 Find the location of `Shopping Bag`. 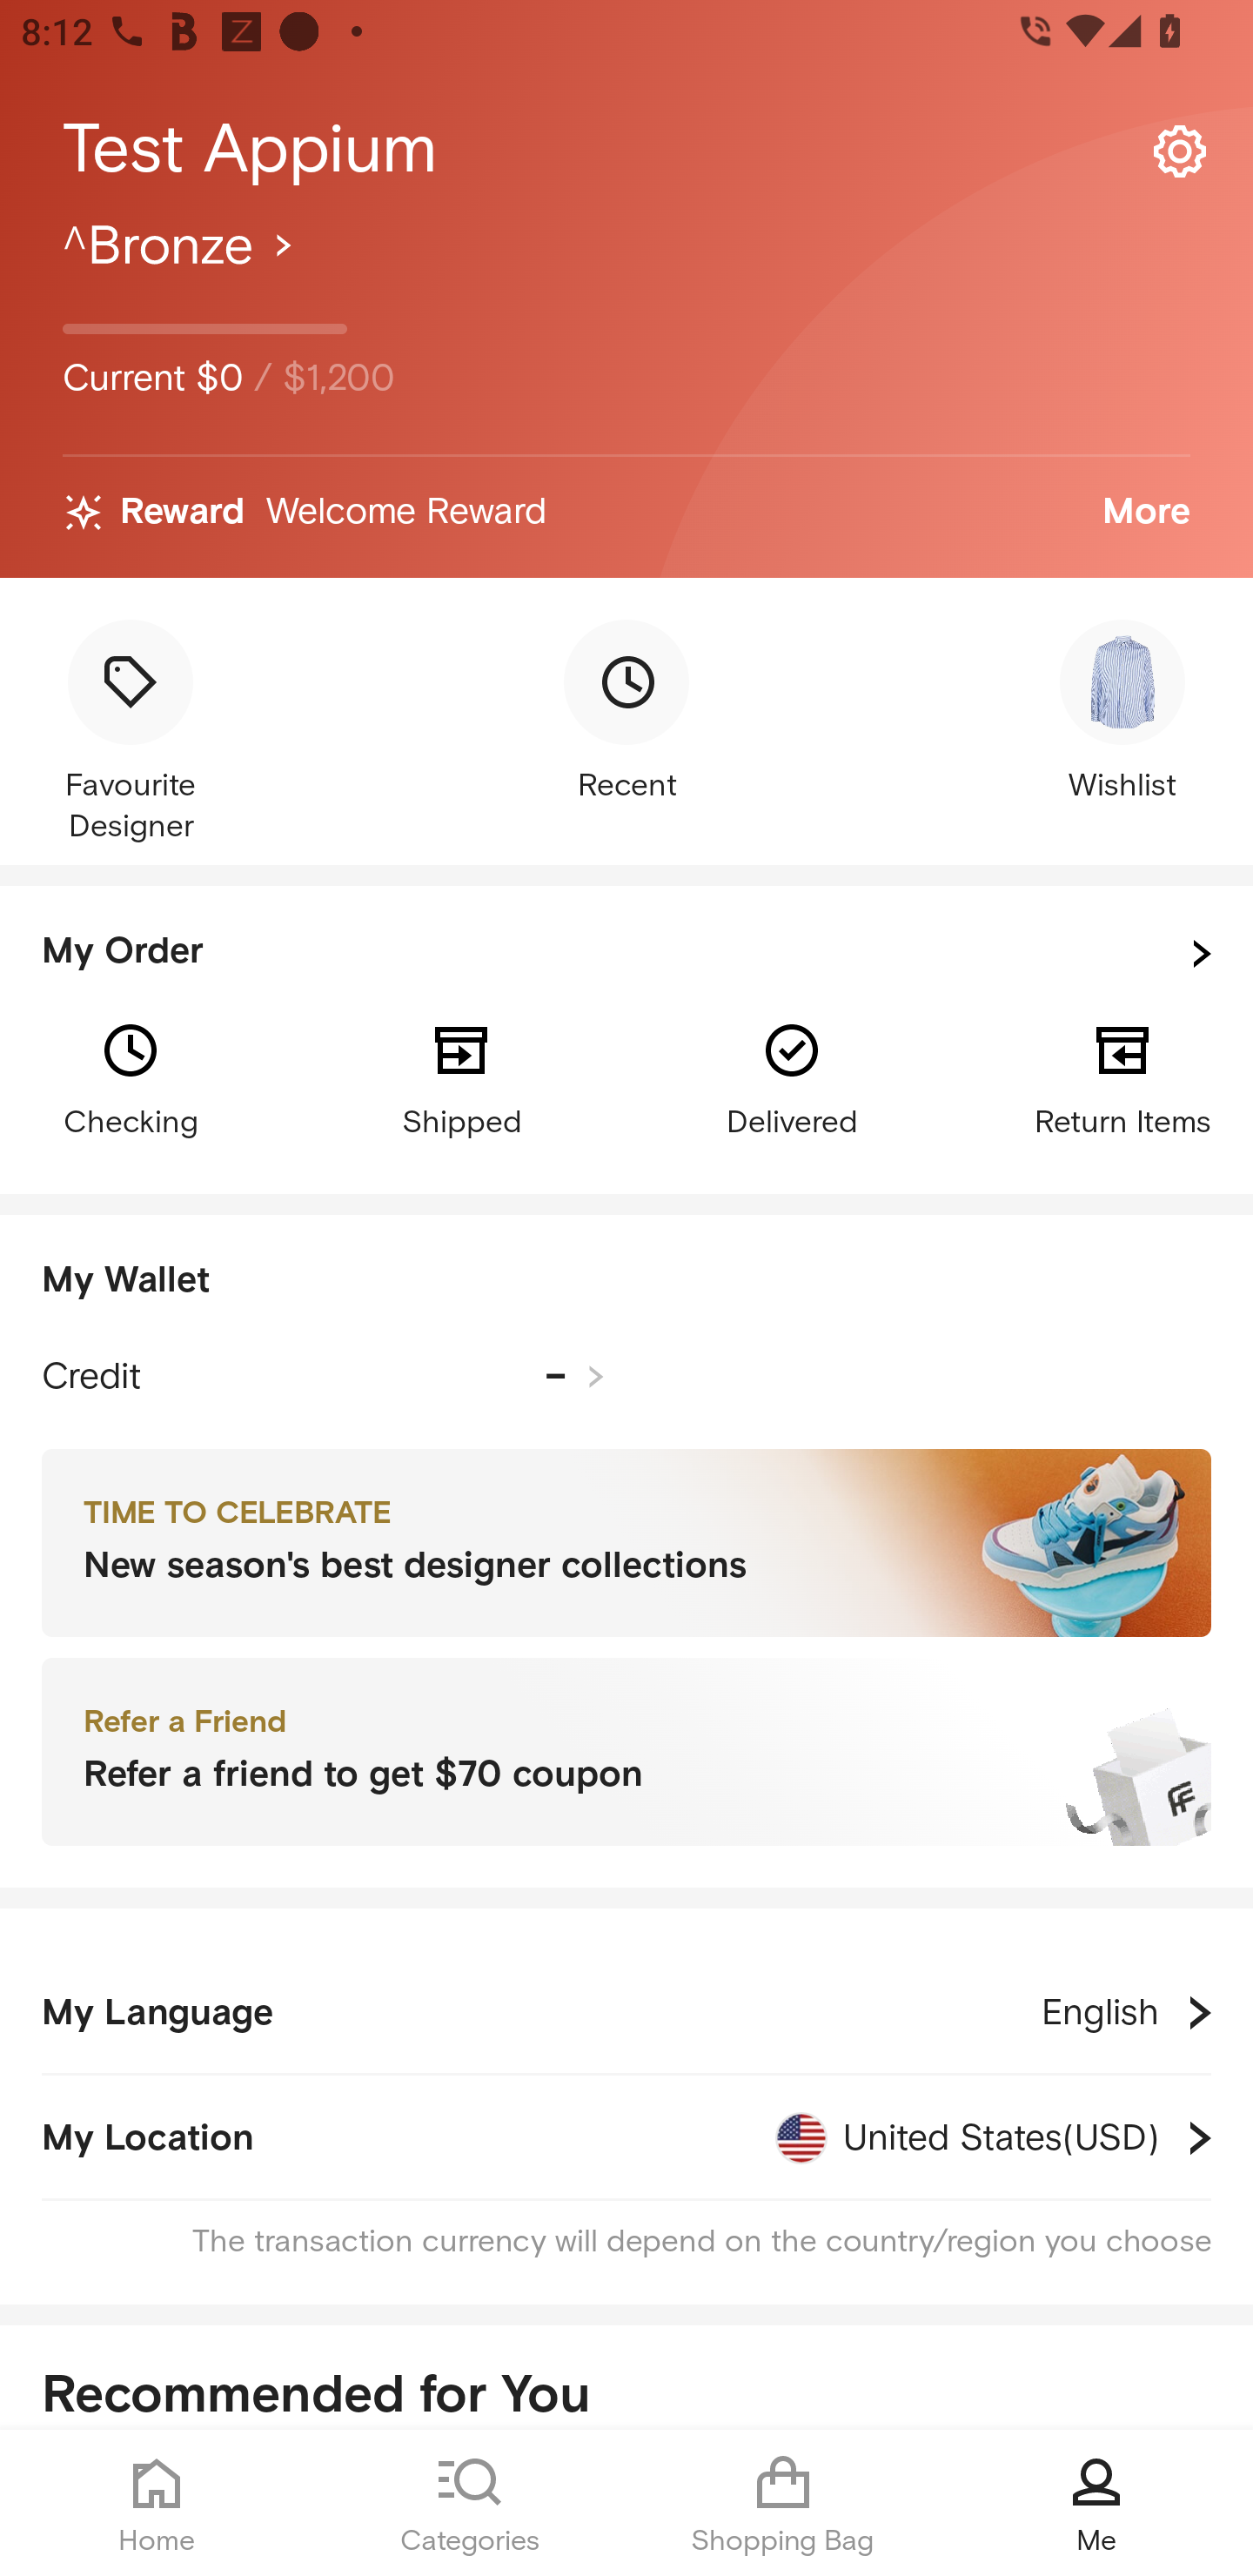

Shopping Bag is located at coordinates (783, 2503).